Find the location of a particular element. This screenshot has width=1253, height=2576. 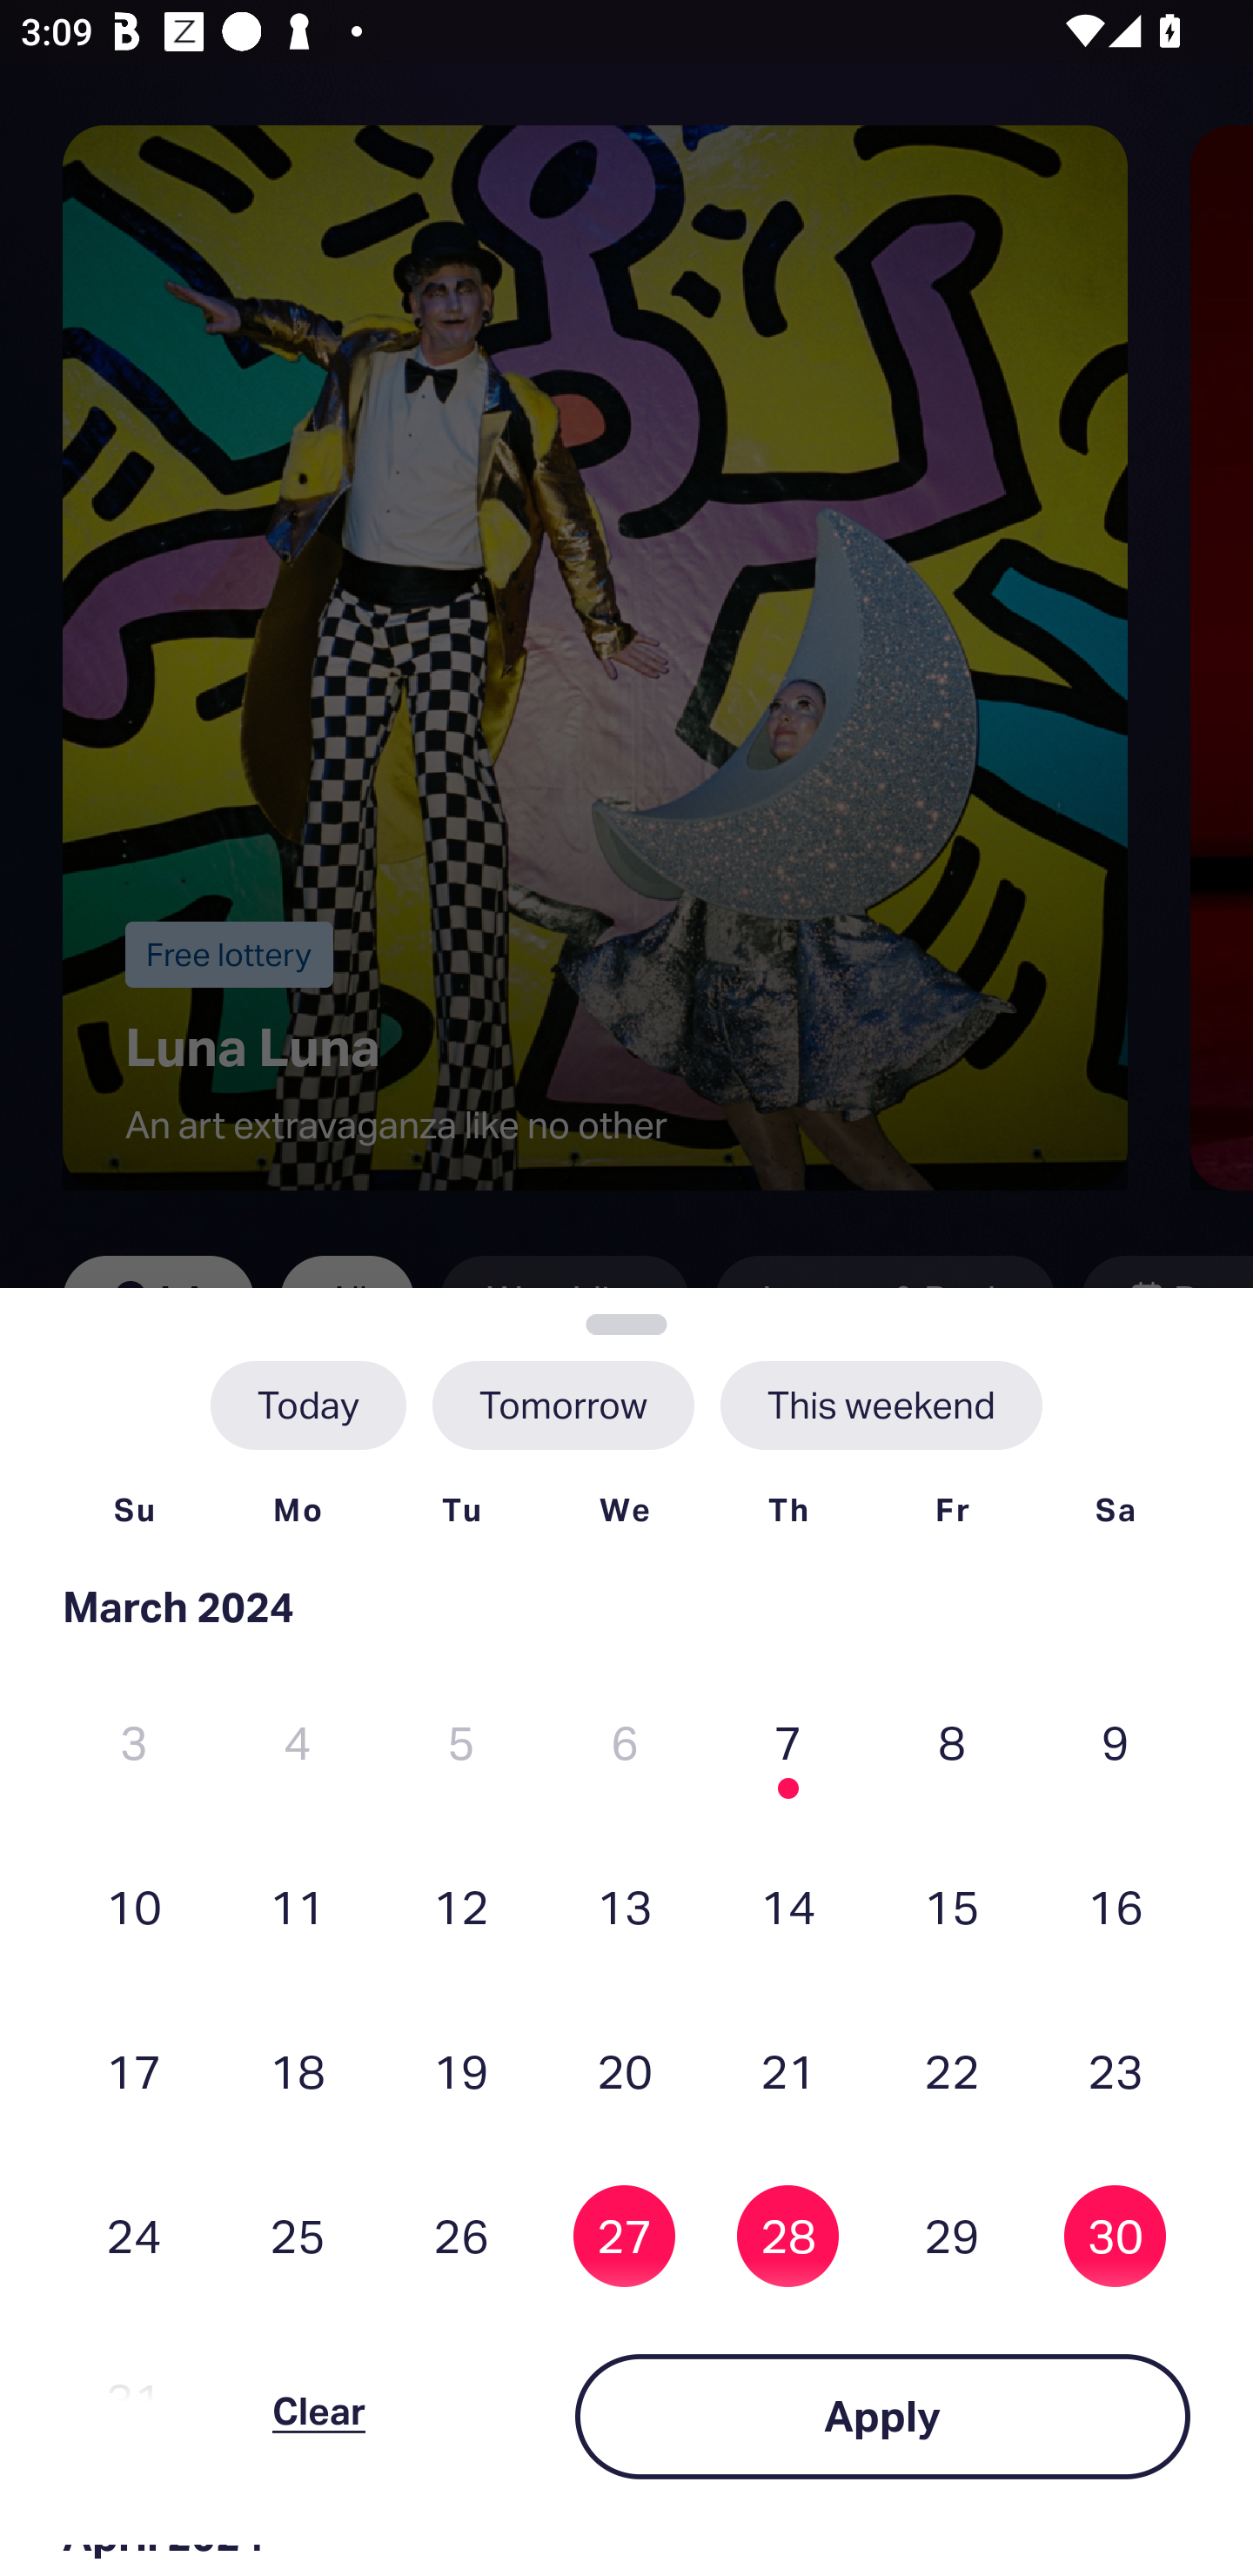

25 is located at coordinates (298, 2236).